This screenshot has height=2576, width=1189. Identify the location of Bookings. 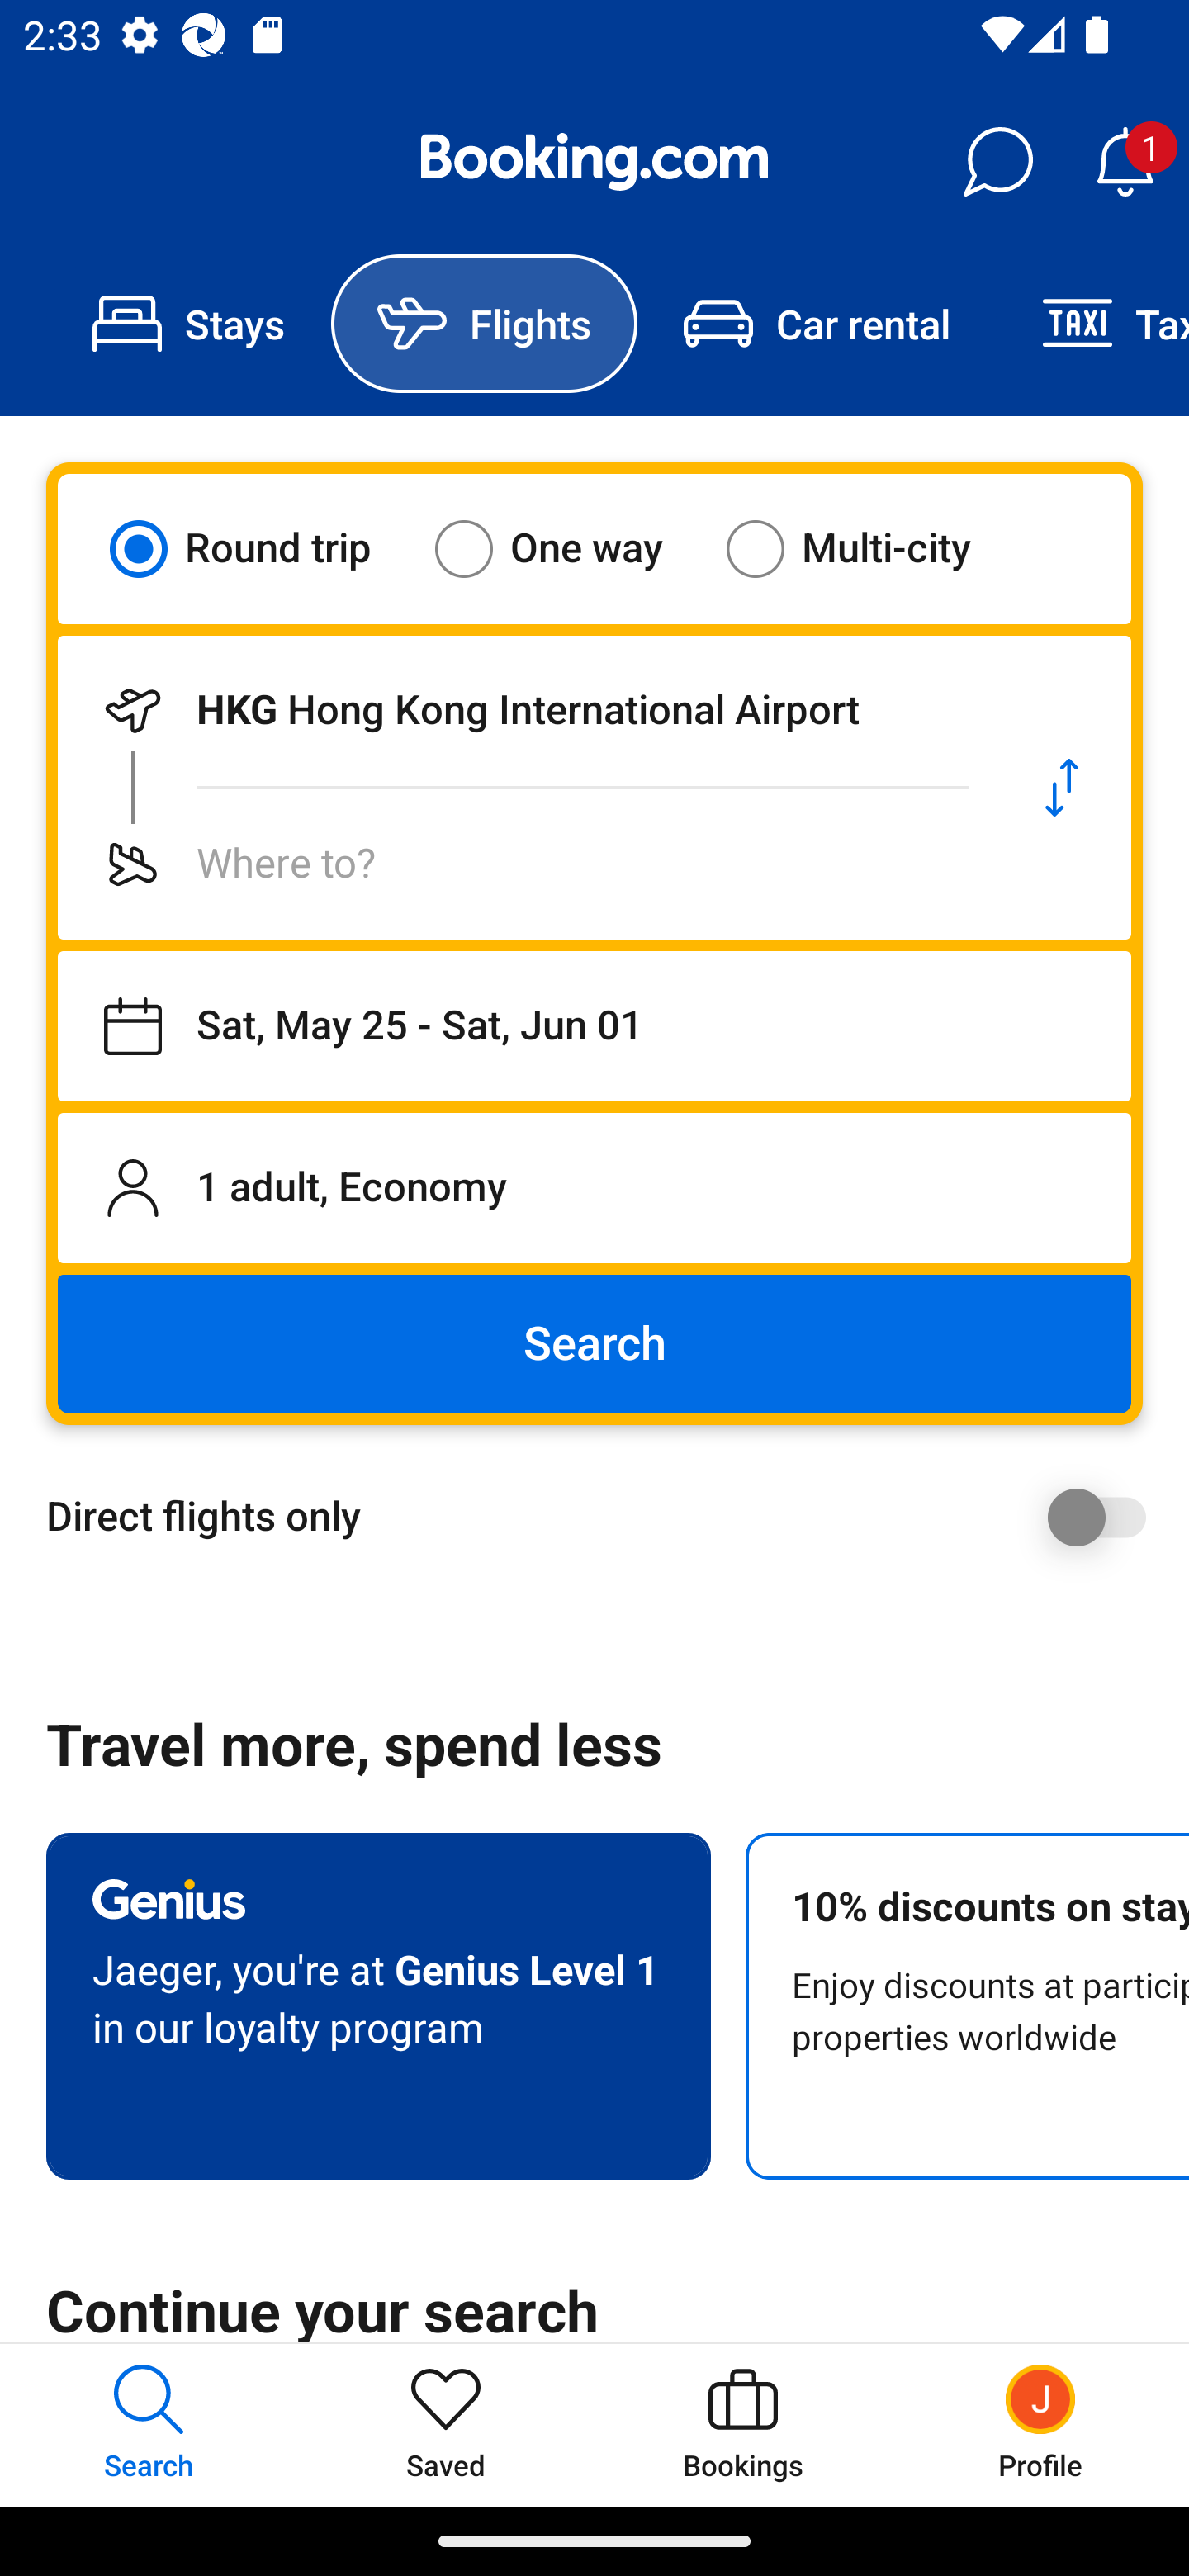
(743, 2424).